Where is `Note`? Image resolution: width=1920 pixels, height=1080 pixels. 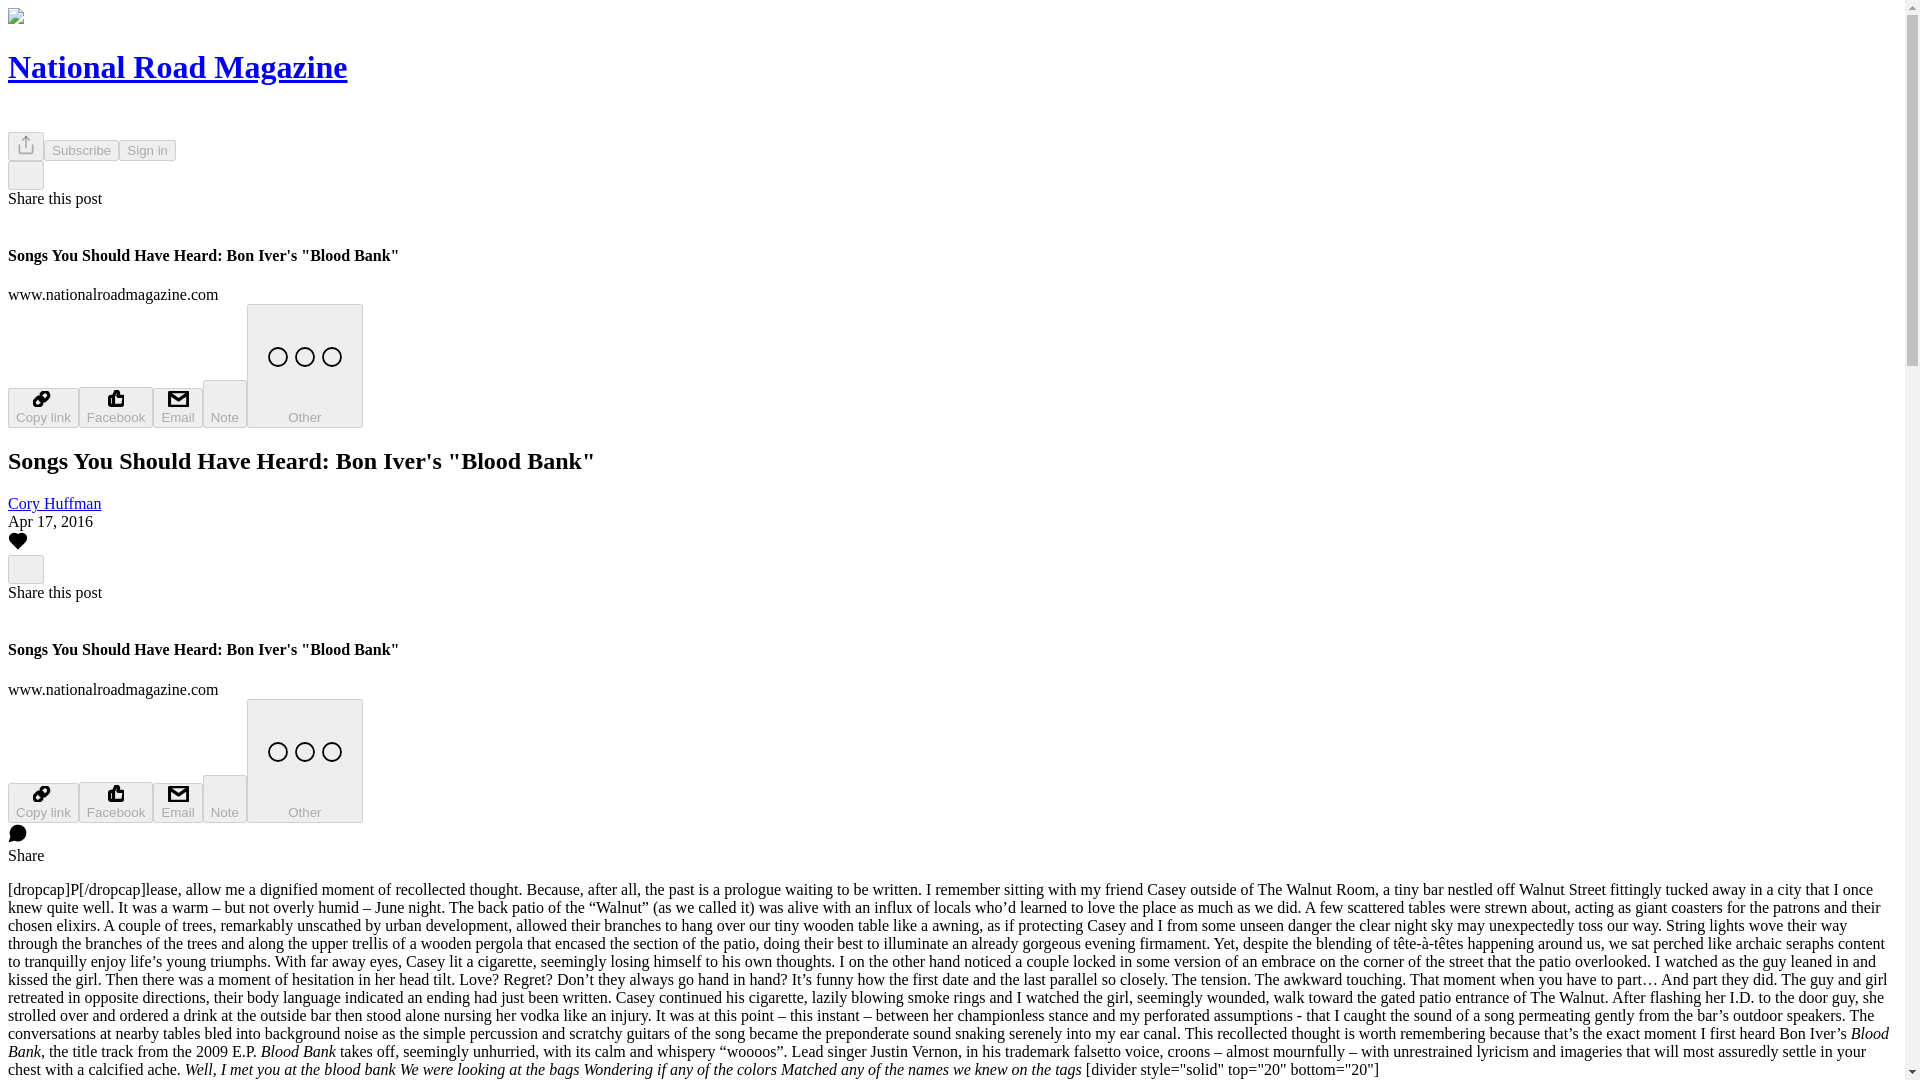 Note is located at coordinates (225, 798).